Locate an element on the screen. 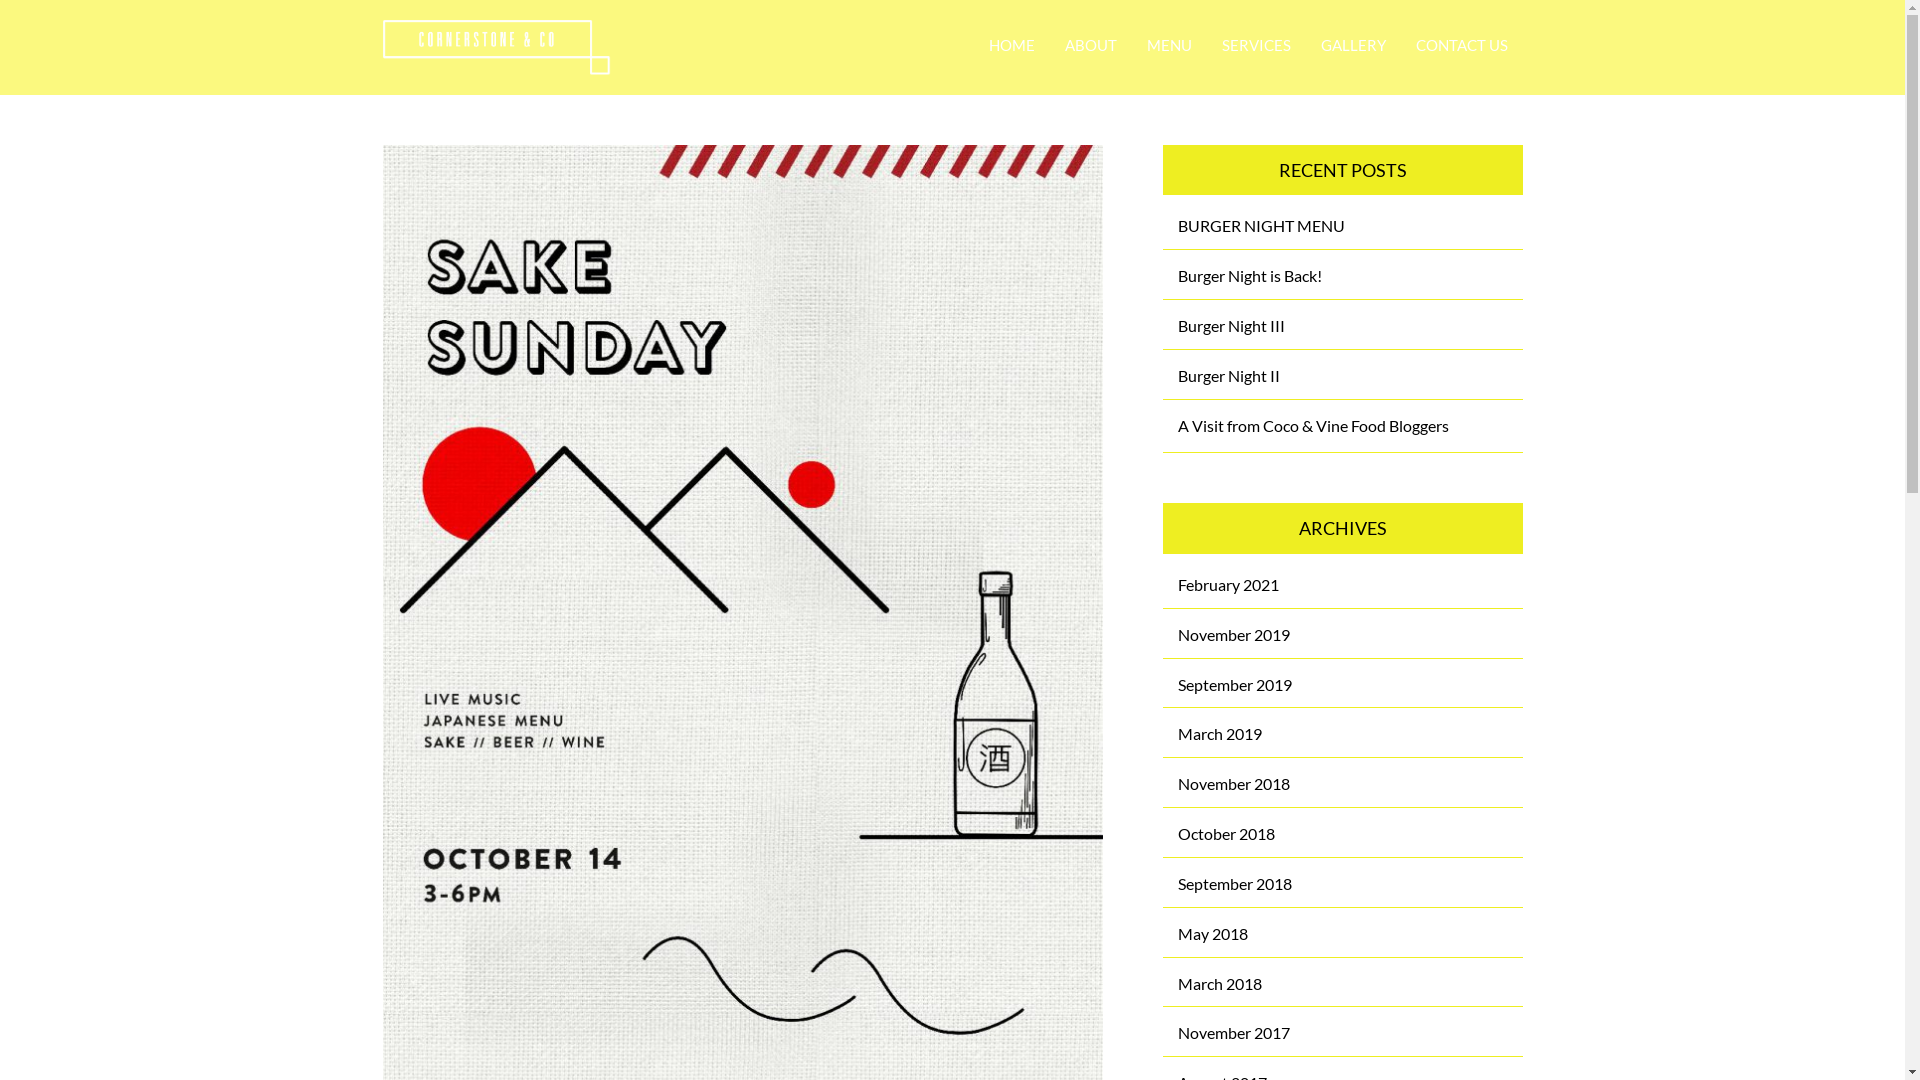 The image size is (1920, 1080). CONTACT US is located at coordinates (1461, 47).